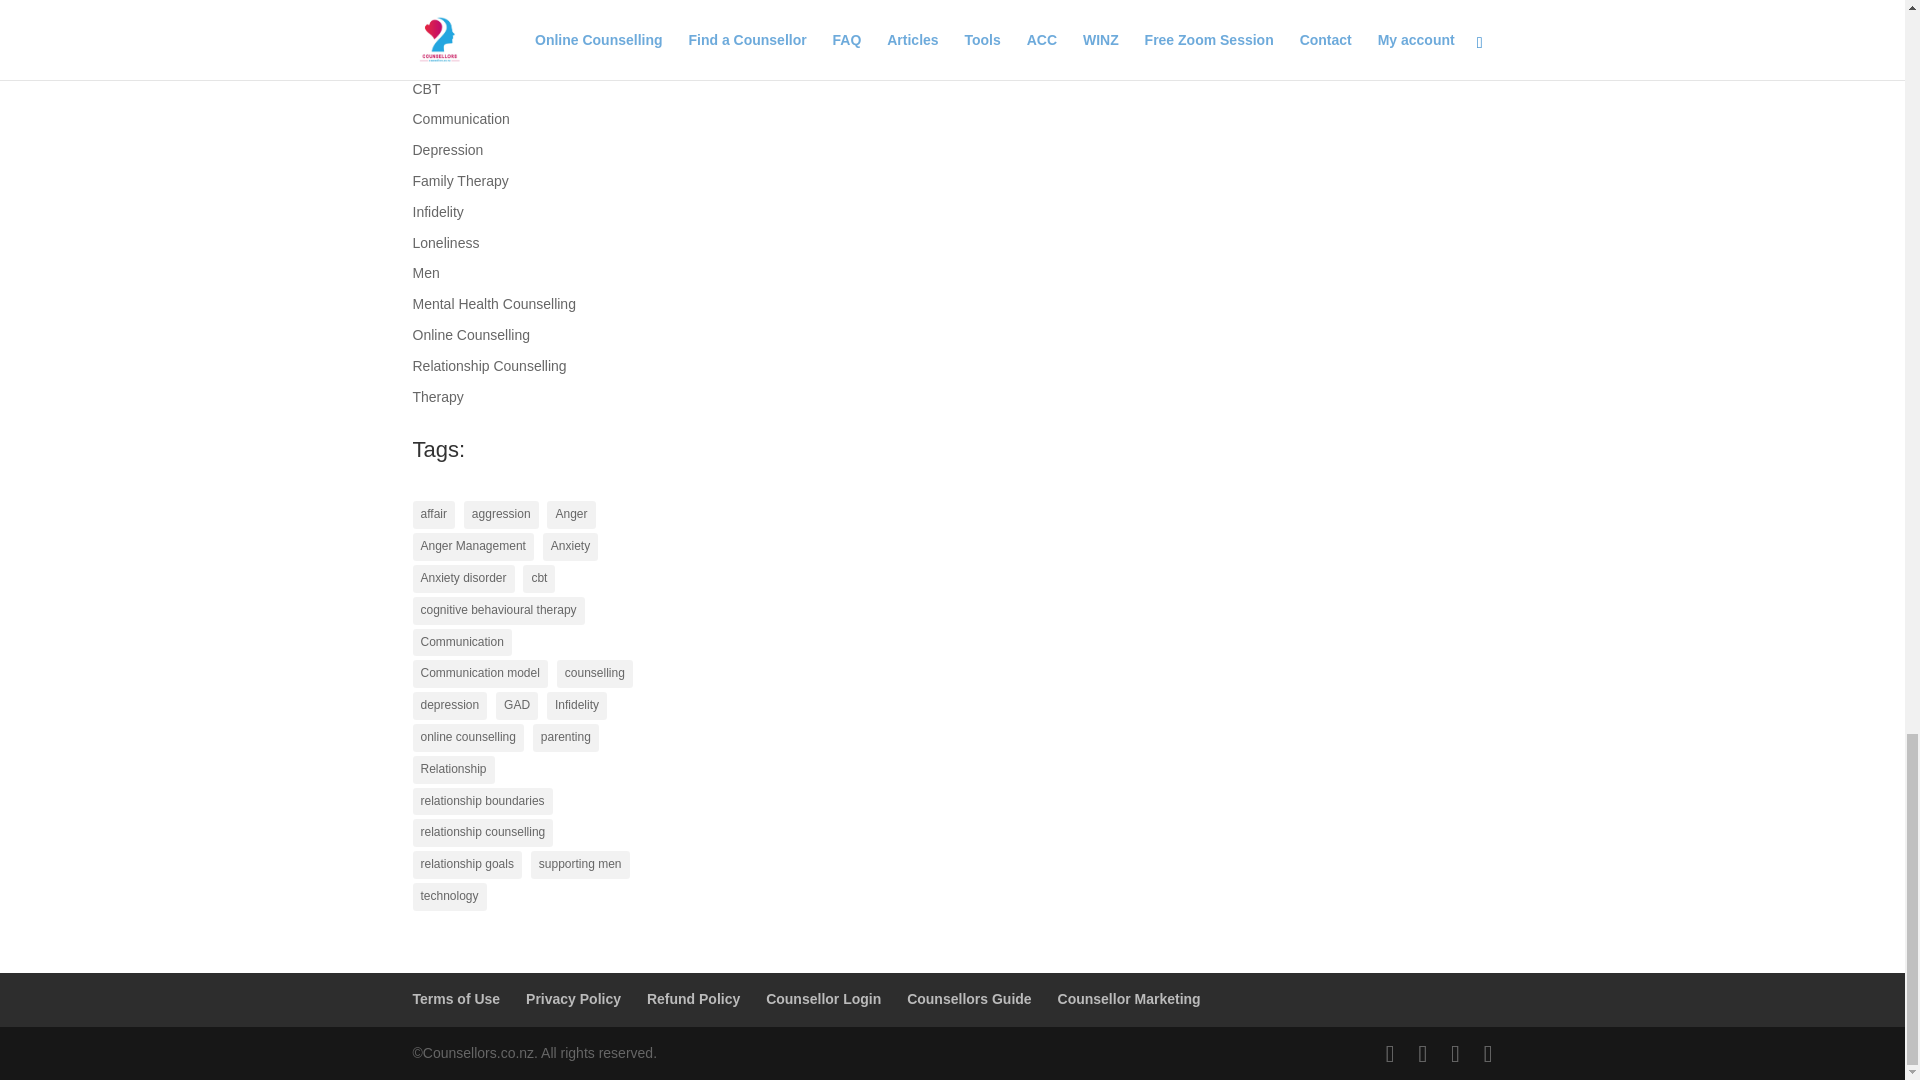 The width and height of the screenshot is (1920, 1080). What do you see at coordinates (430, 26) in the screenshot?
I see `Anger` at bounding box center [430, 26].